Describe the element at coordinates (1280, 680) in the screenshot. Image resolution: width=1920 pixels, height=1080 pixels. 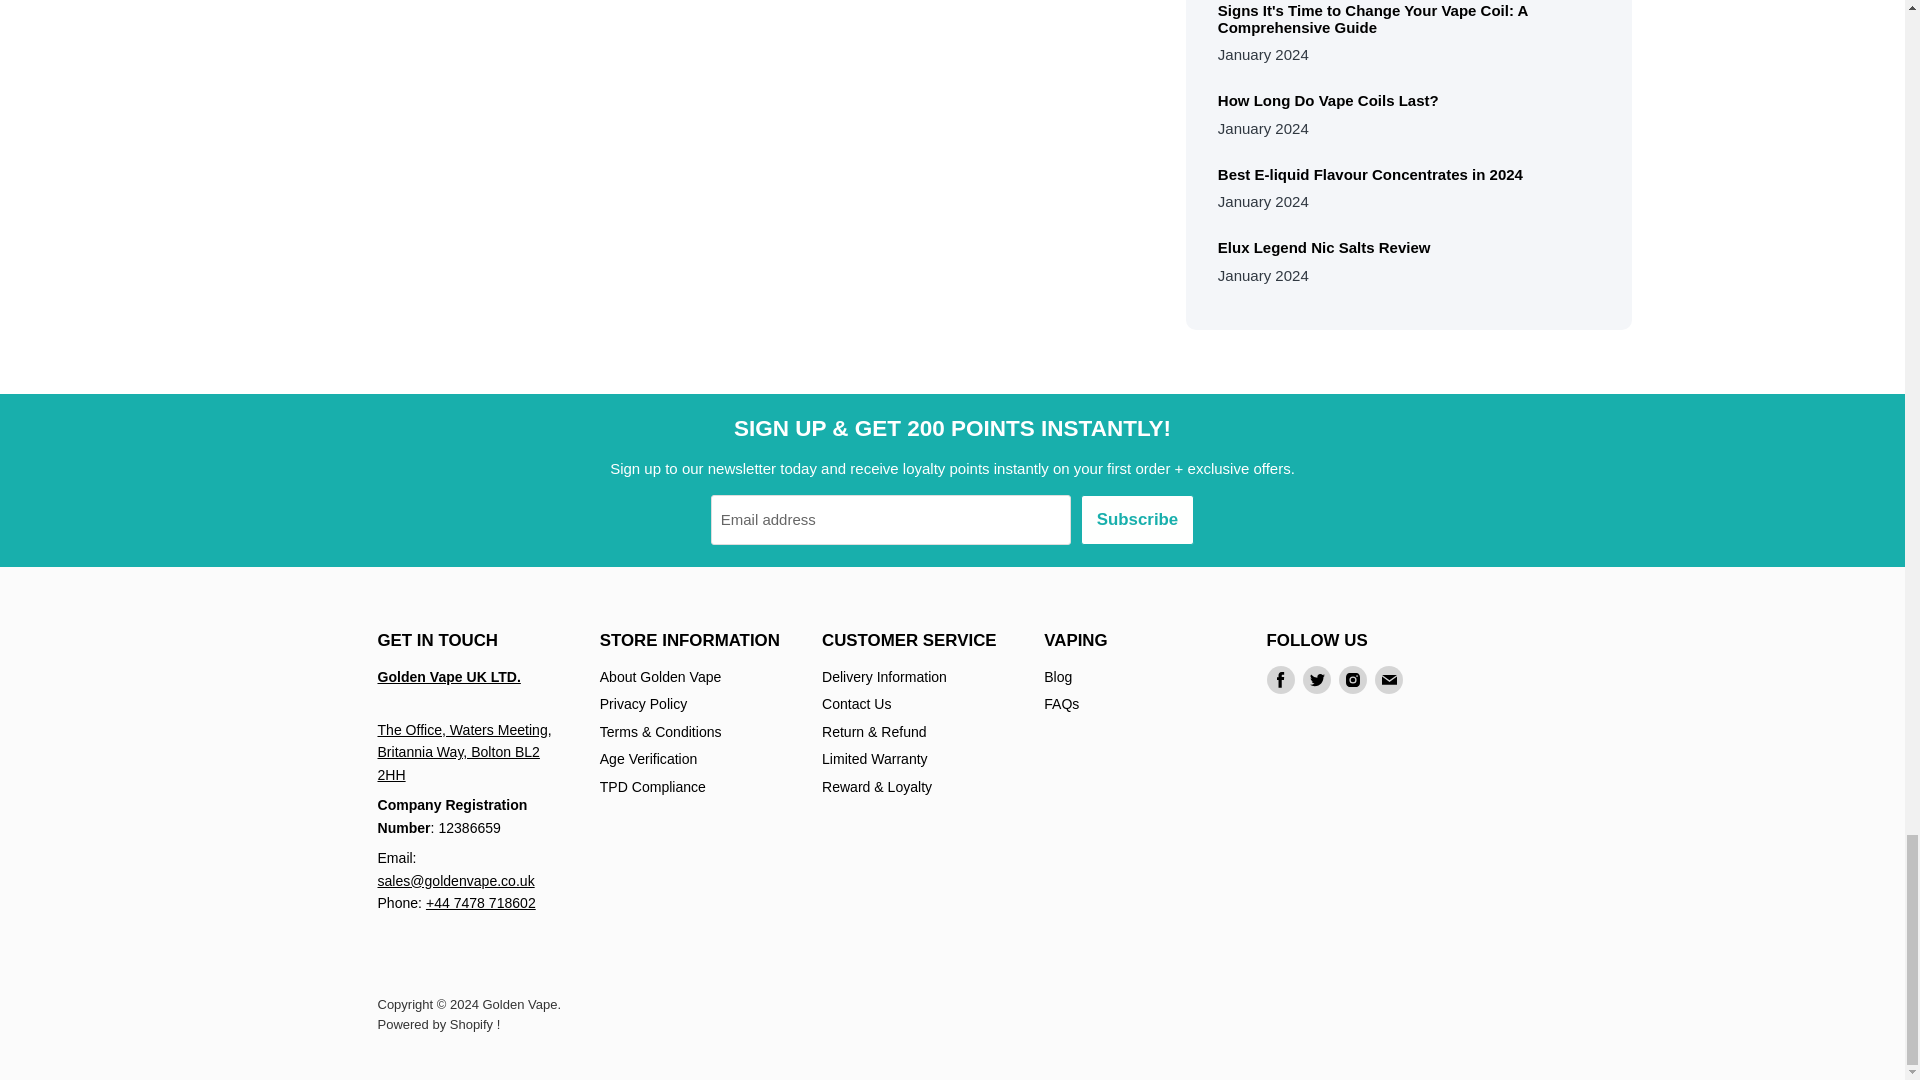
I see `Facebook` at that location.